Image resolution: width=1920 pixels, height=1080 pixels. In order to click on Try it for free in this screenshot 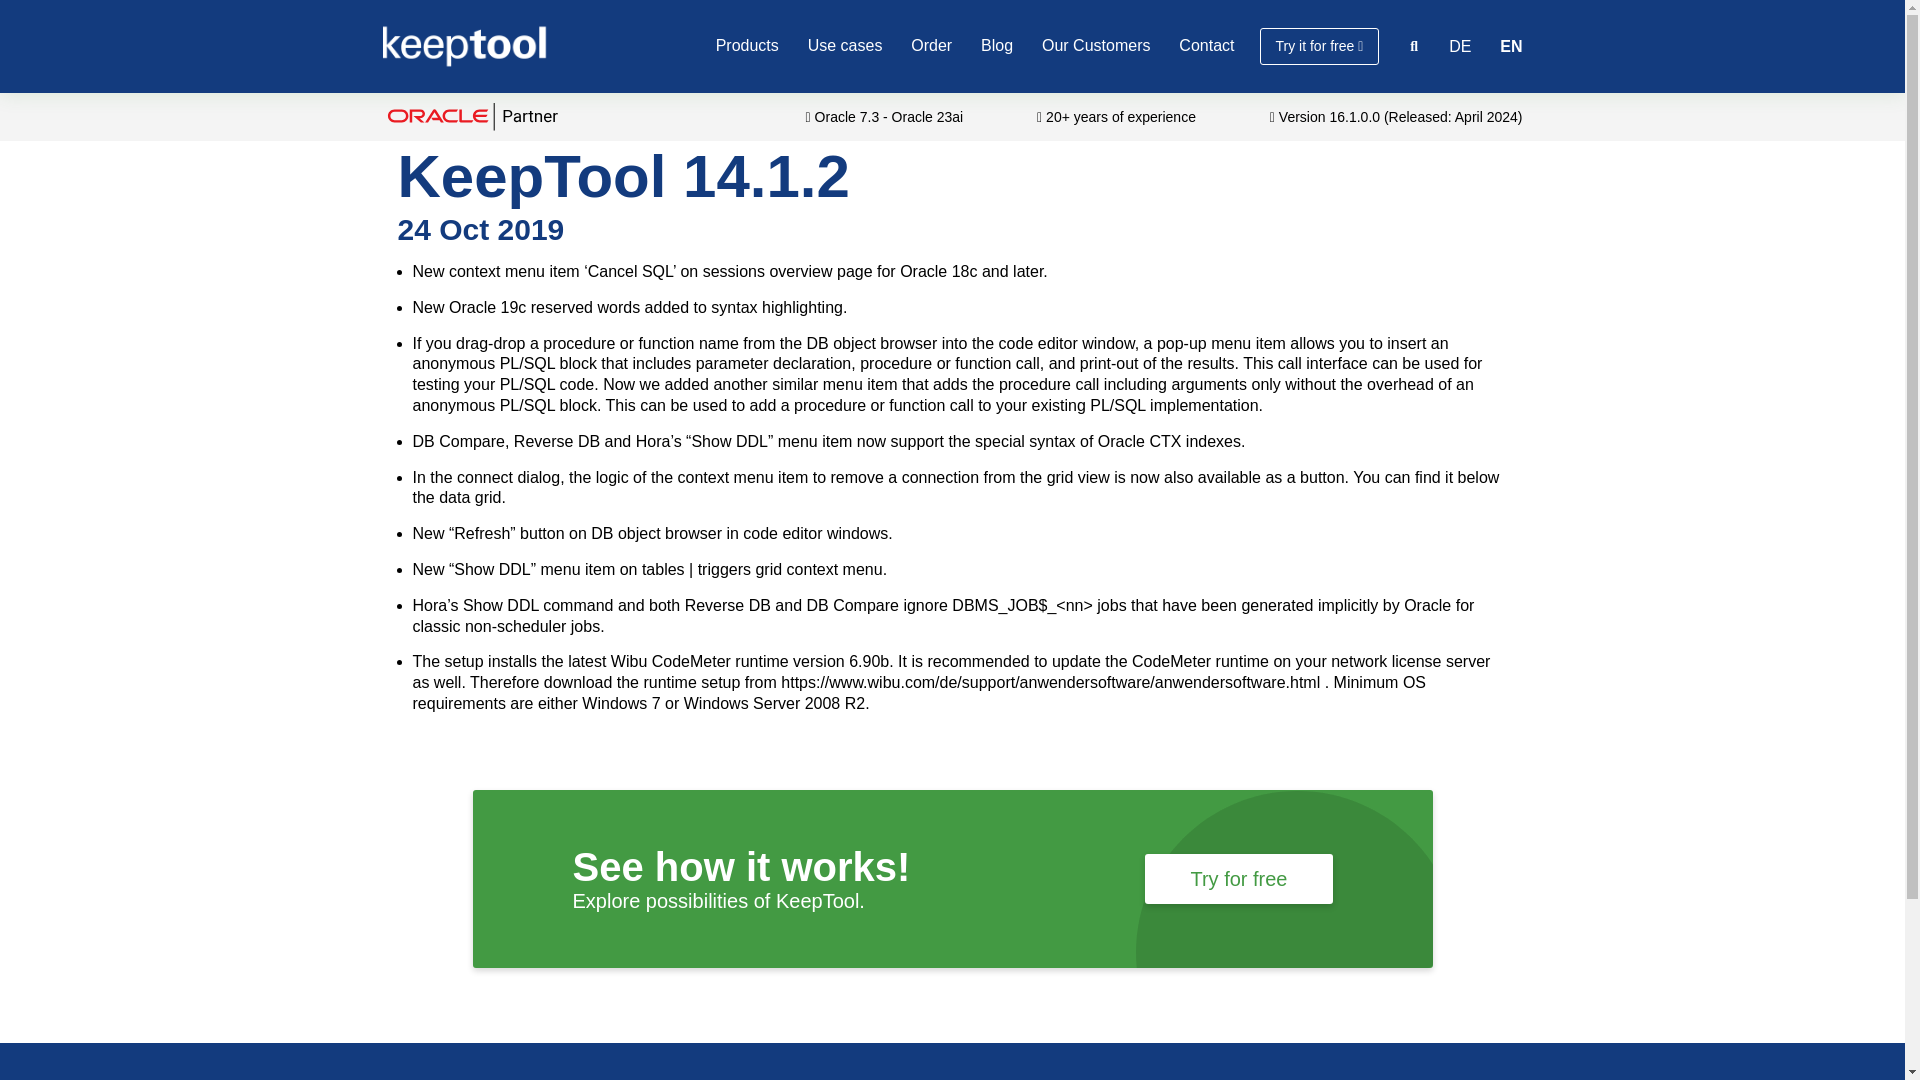, I will do `click(1320, 46)`.